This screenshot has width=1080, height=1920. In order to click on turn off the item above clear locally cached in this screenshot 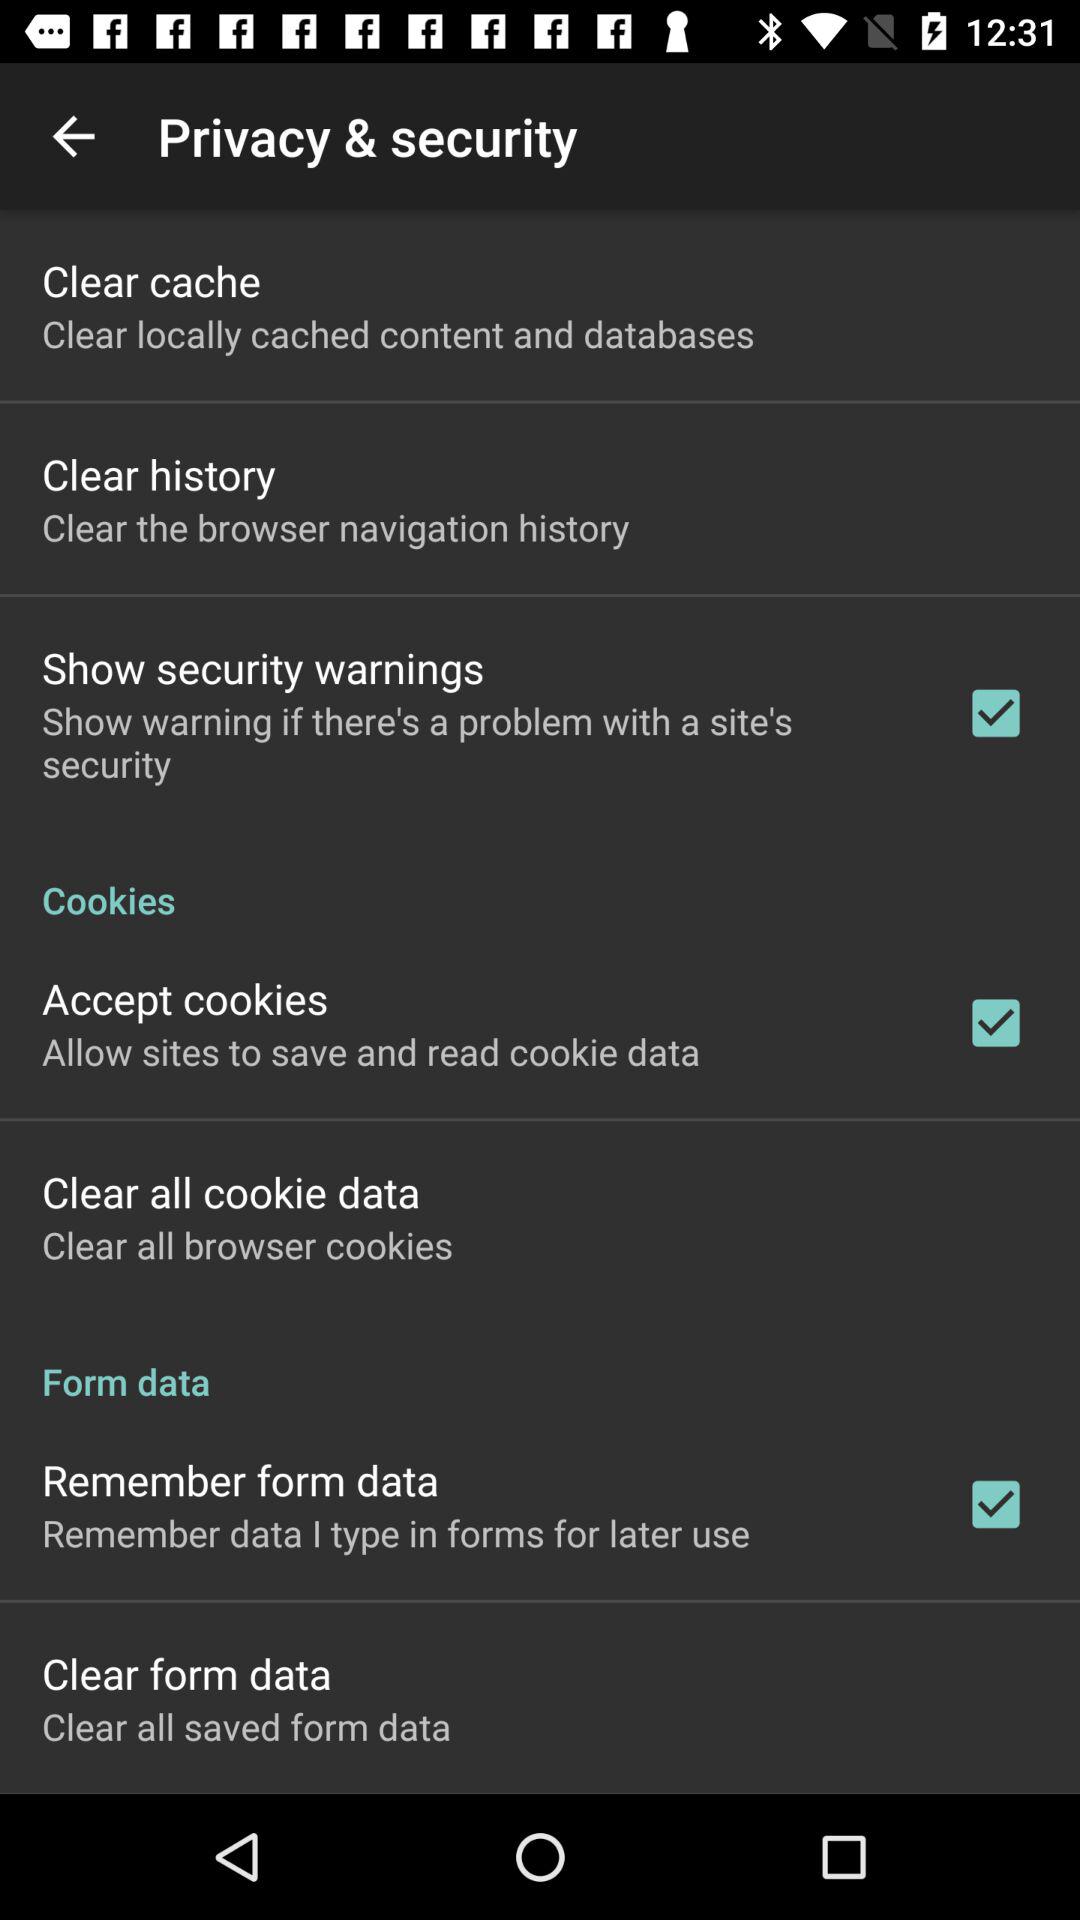, I will do `click(151, 280)`.